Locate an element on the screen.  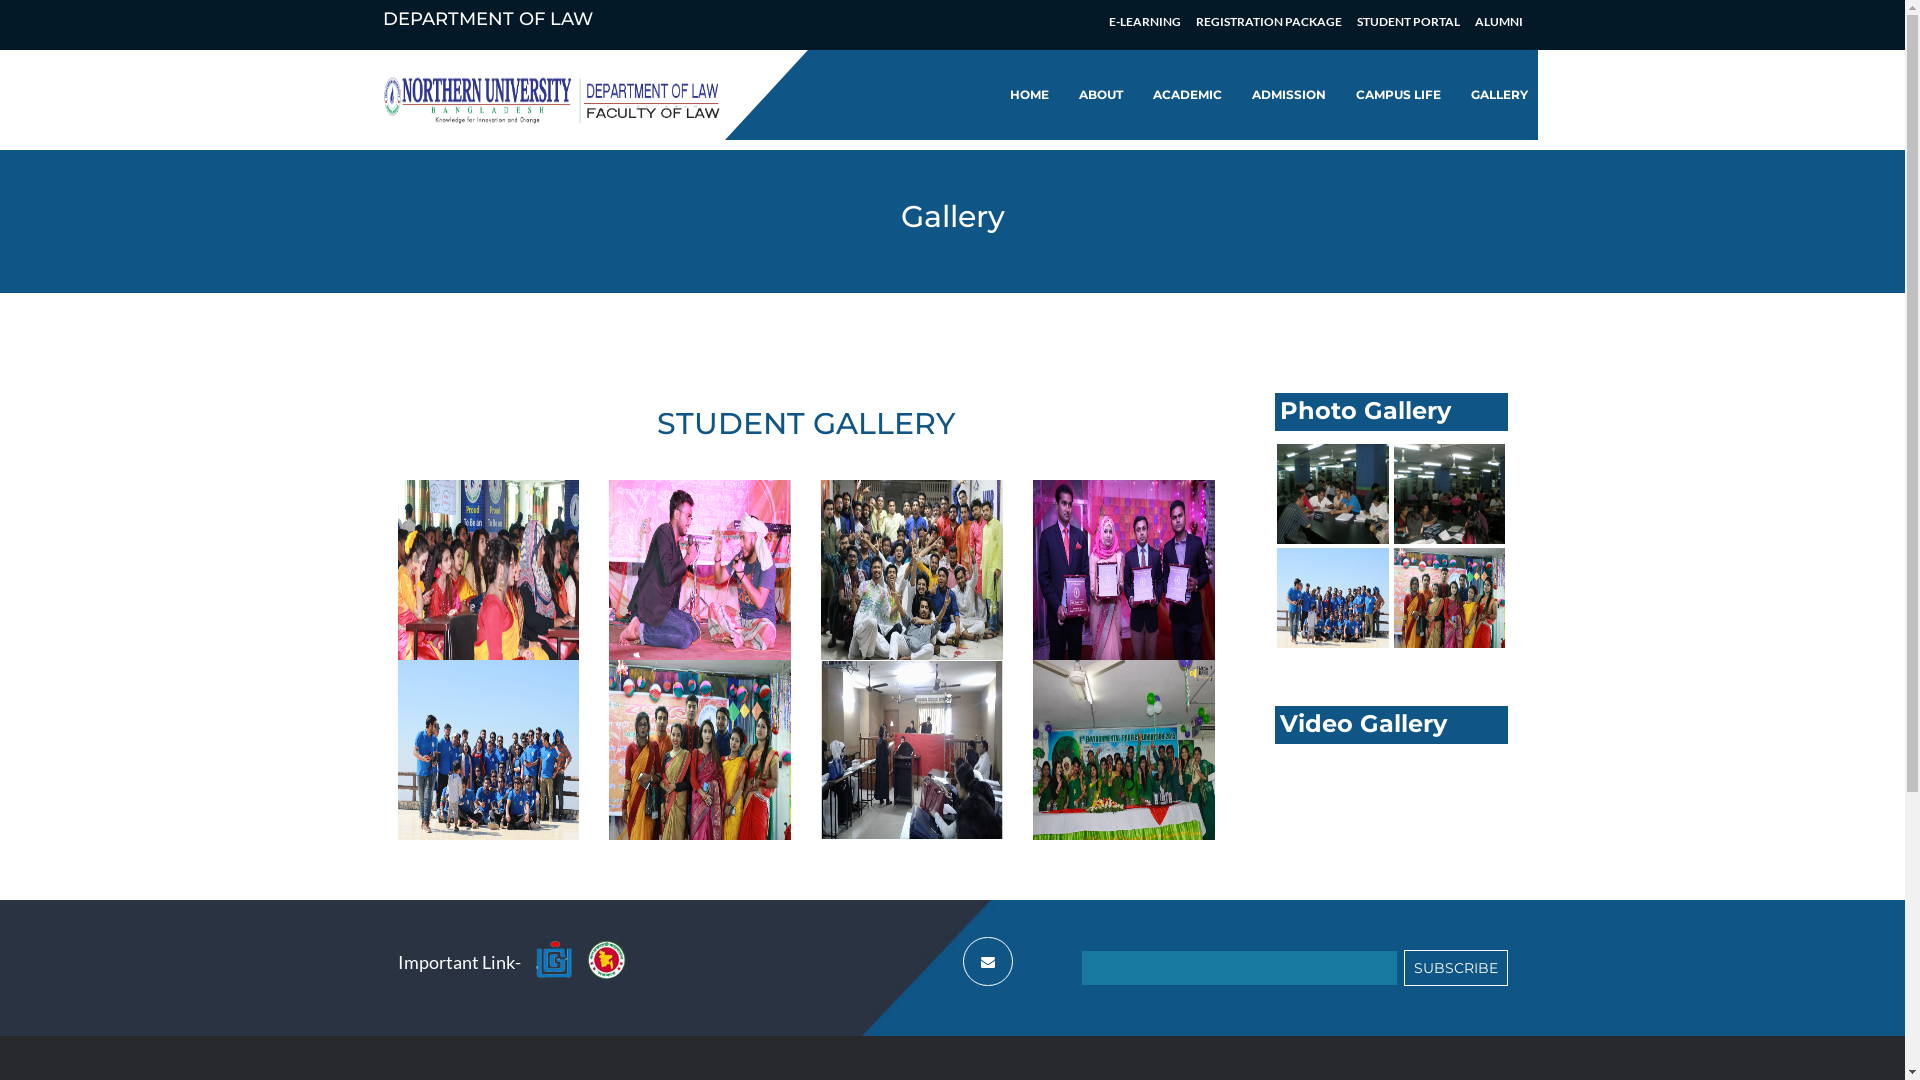
ABOUT is located at coordinates (1100, 95).